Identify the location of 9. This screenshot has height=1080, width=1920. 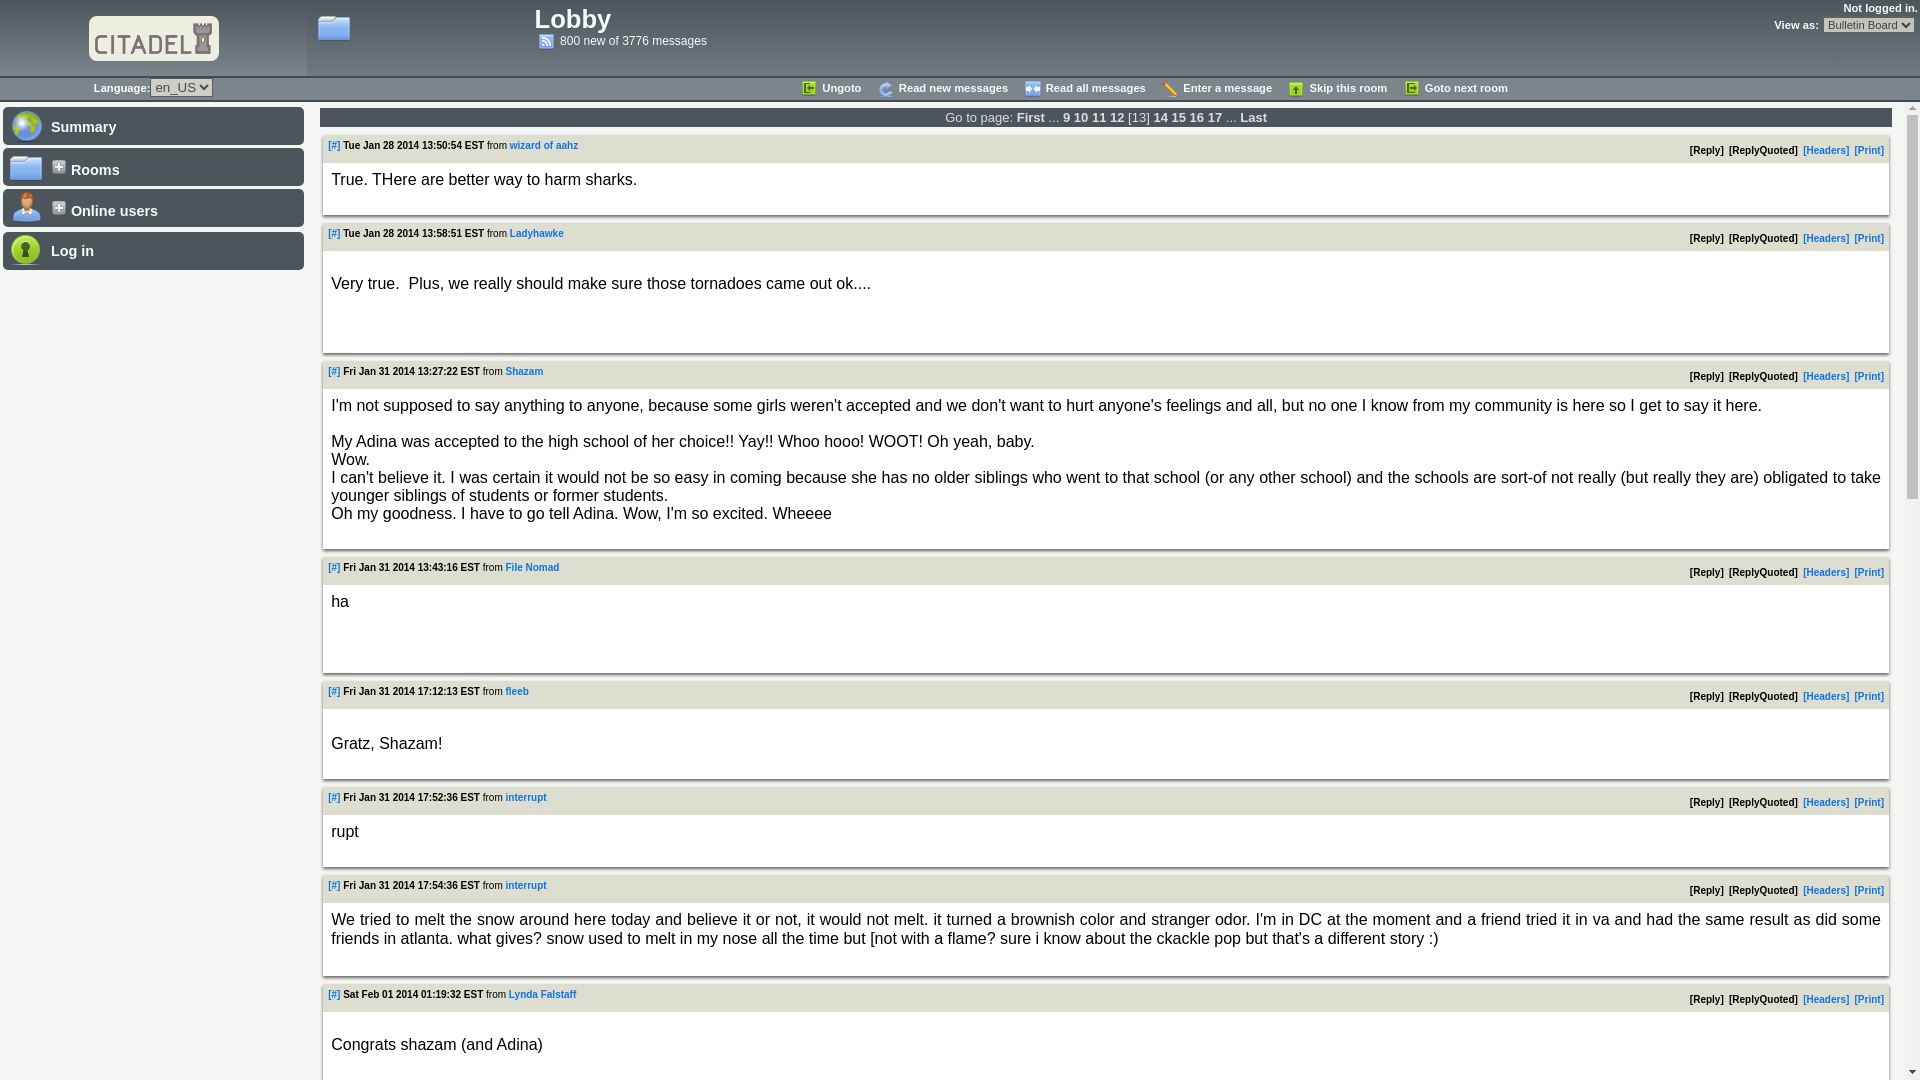
(1066, 118).